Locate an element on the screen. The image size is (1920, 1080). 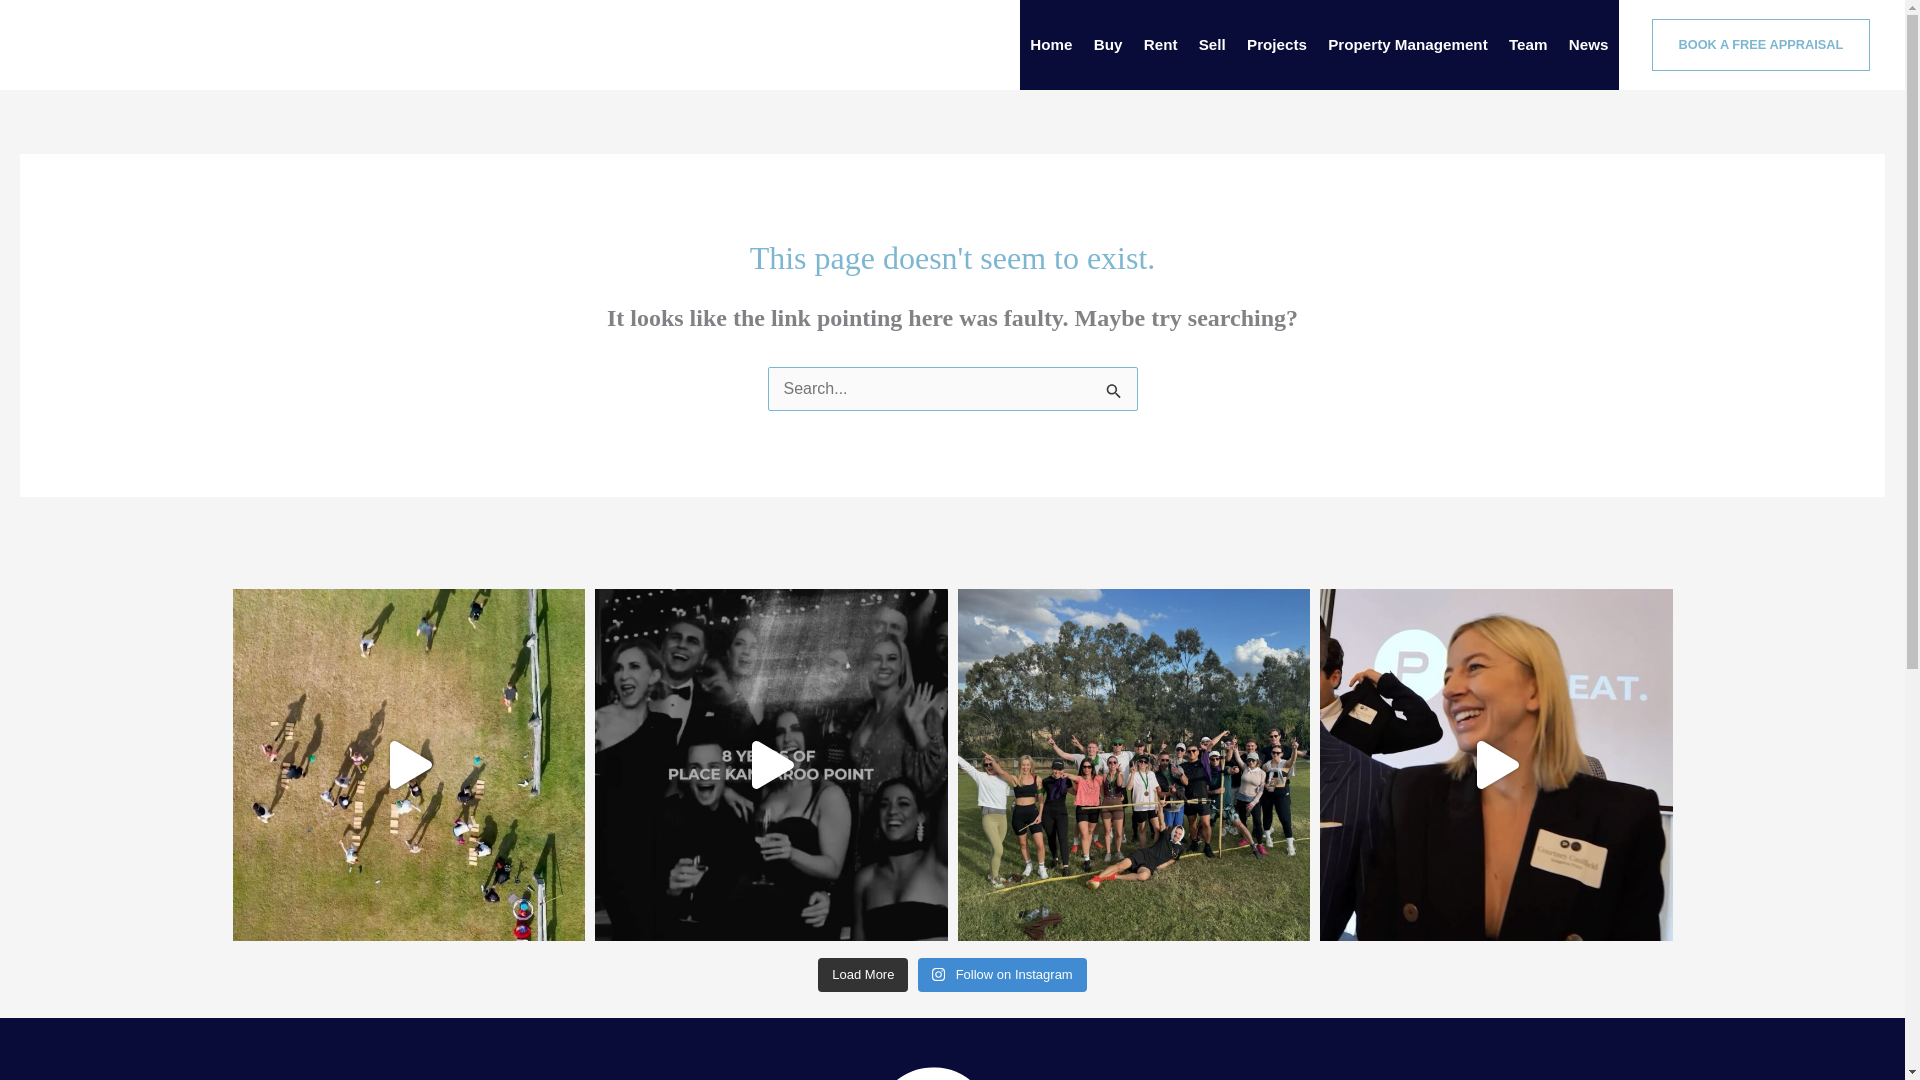
Property Management is located at coordinates (1408, 44).